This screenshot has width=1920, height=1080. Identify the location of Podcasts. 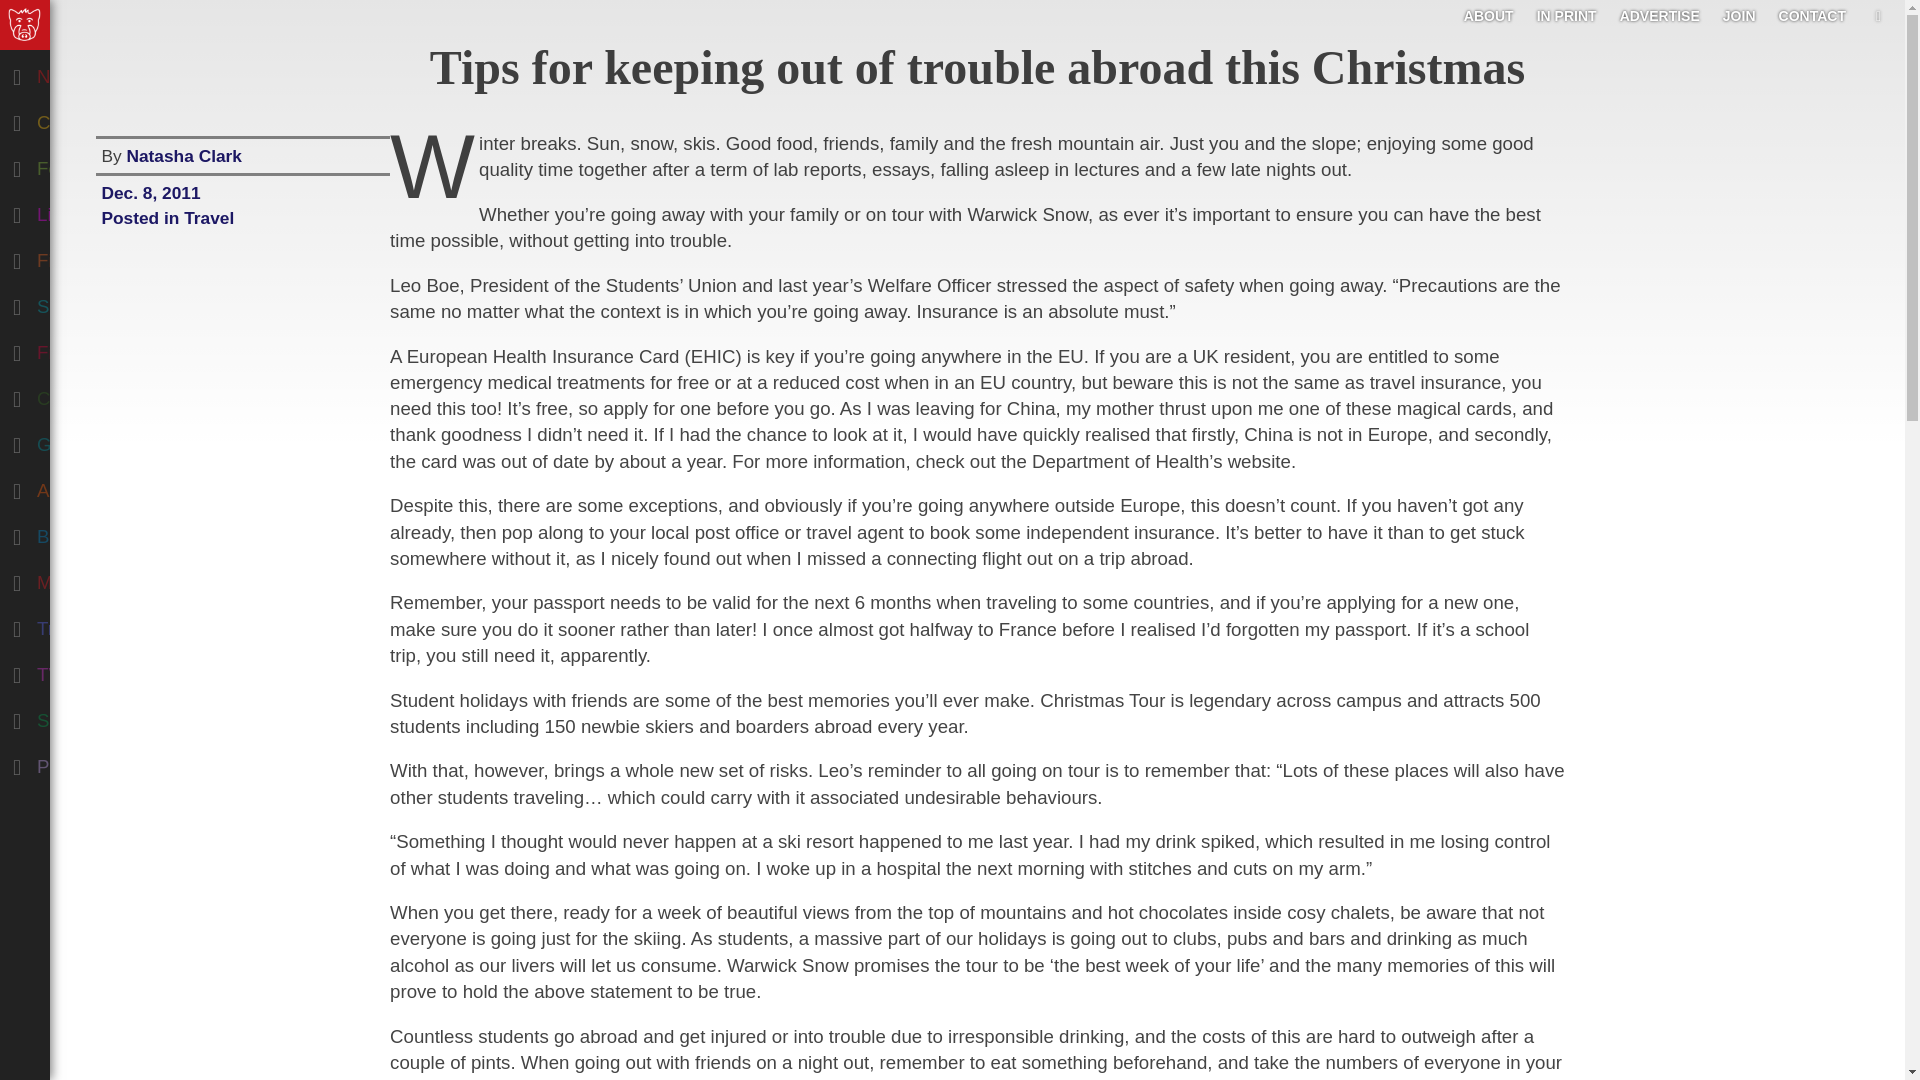
(104, 762).